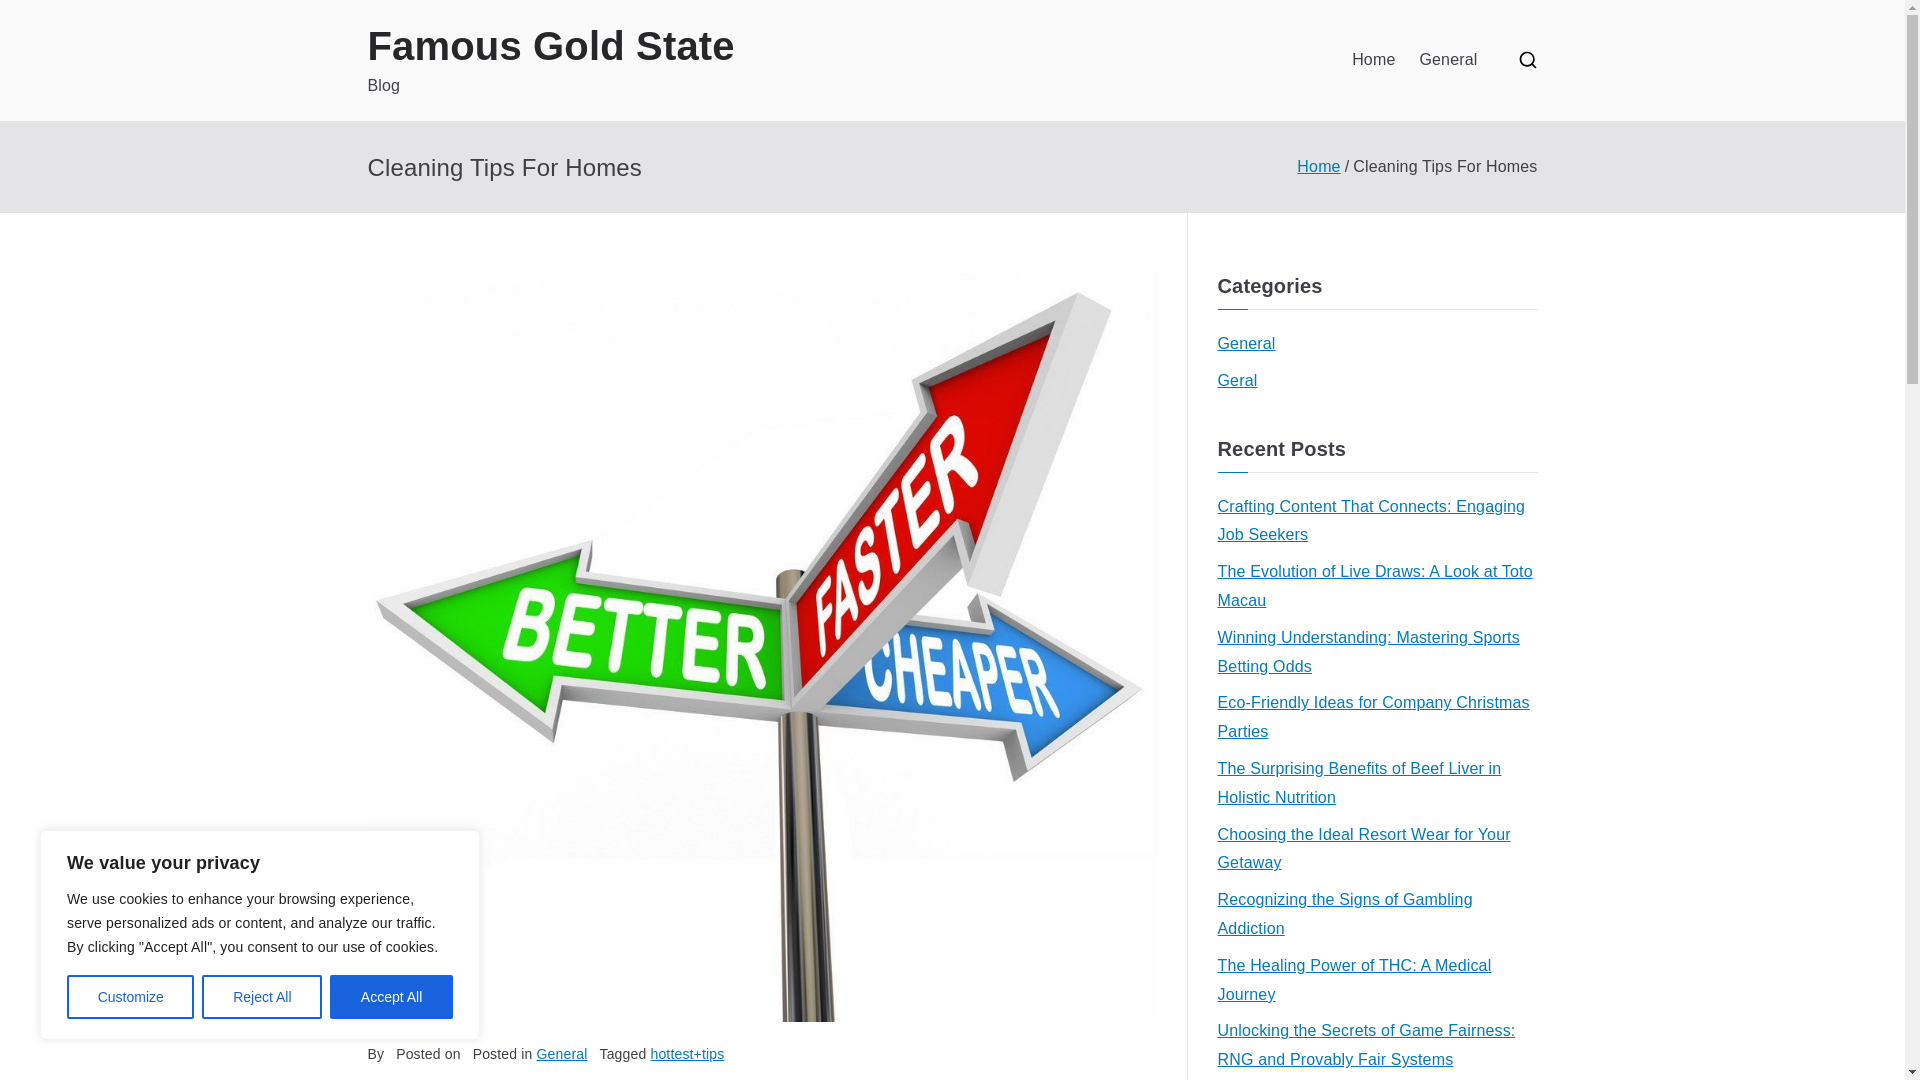  What do you see at coordinates (1318, 166) in the screenshot?
I see `Home` at bounding box center [1318, 166].